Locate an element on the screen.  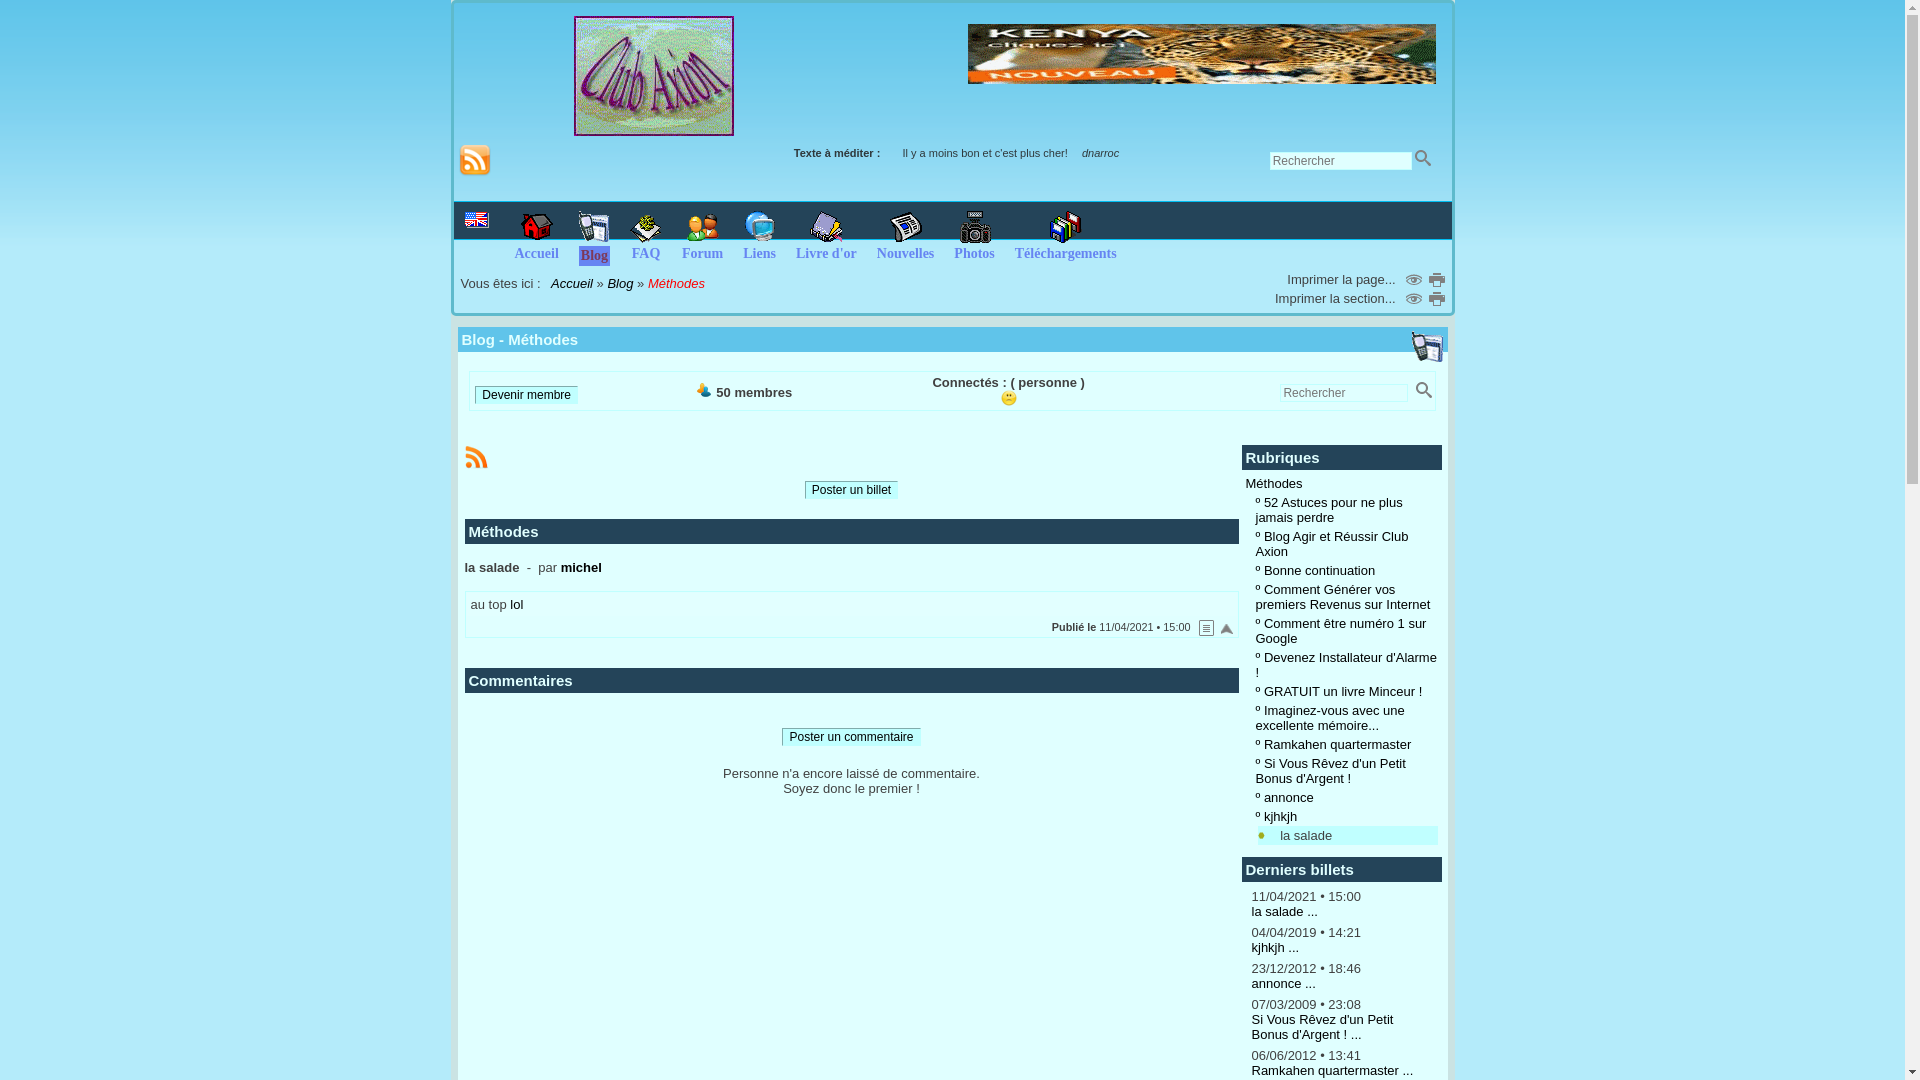
Forum is located at coordinates (702, 246).